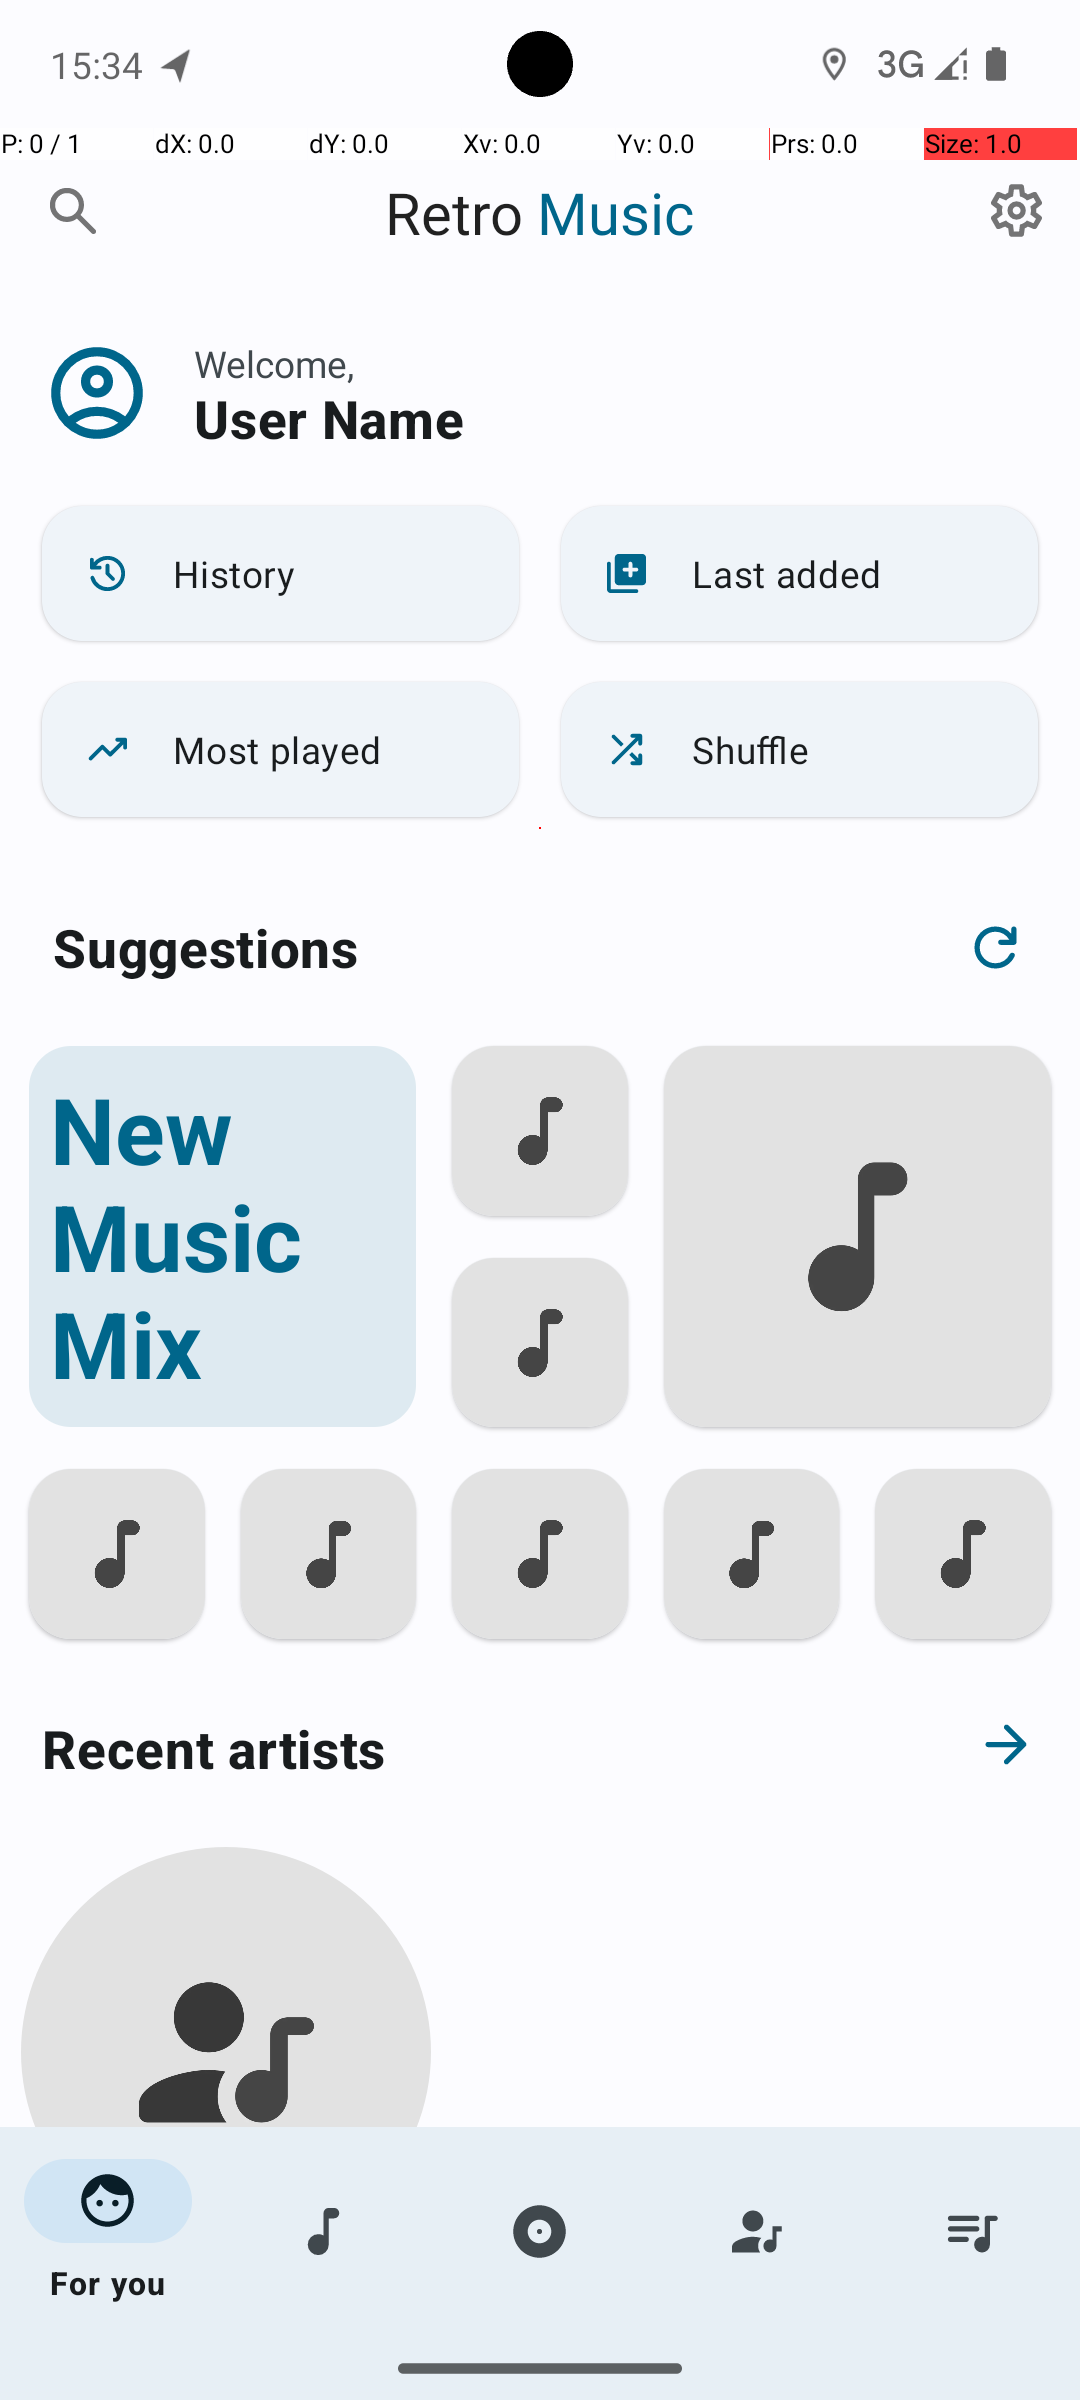 Image resolution: width=1080 pixels, height=2400 pixels. Describe the element at coordinates (756, 2232) in the screenshot. I see `Artists` at that location.